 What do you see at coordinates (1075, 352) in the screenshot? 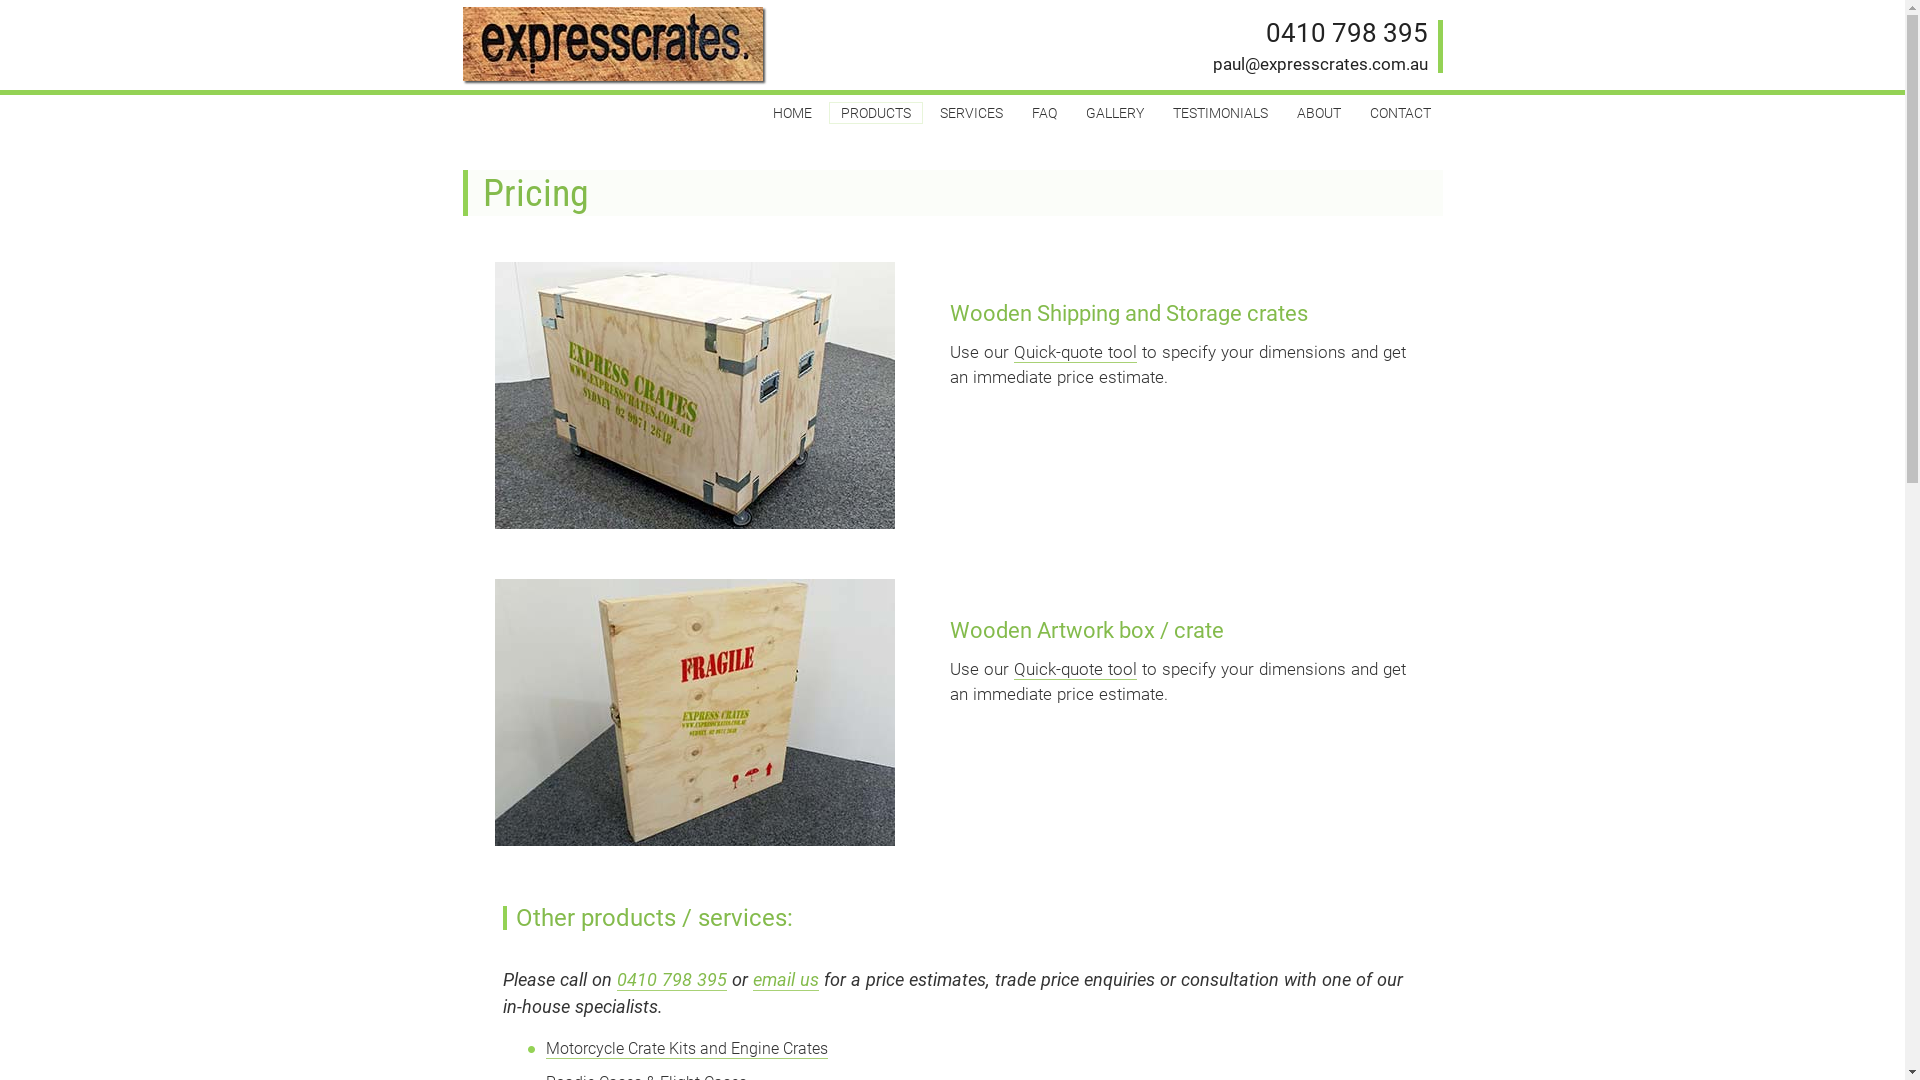
I see `Quick-quote tool` at bounding box center [1075, 352].